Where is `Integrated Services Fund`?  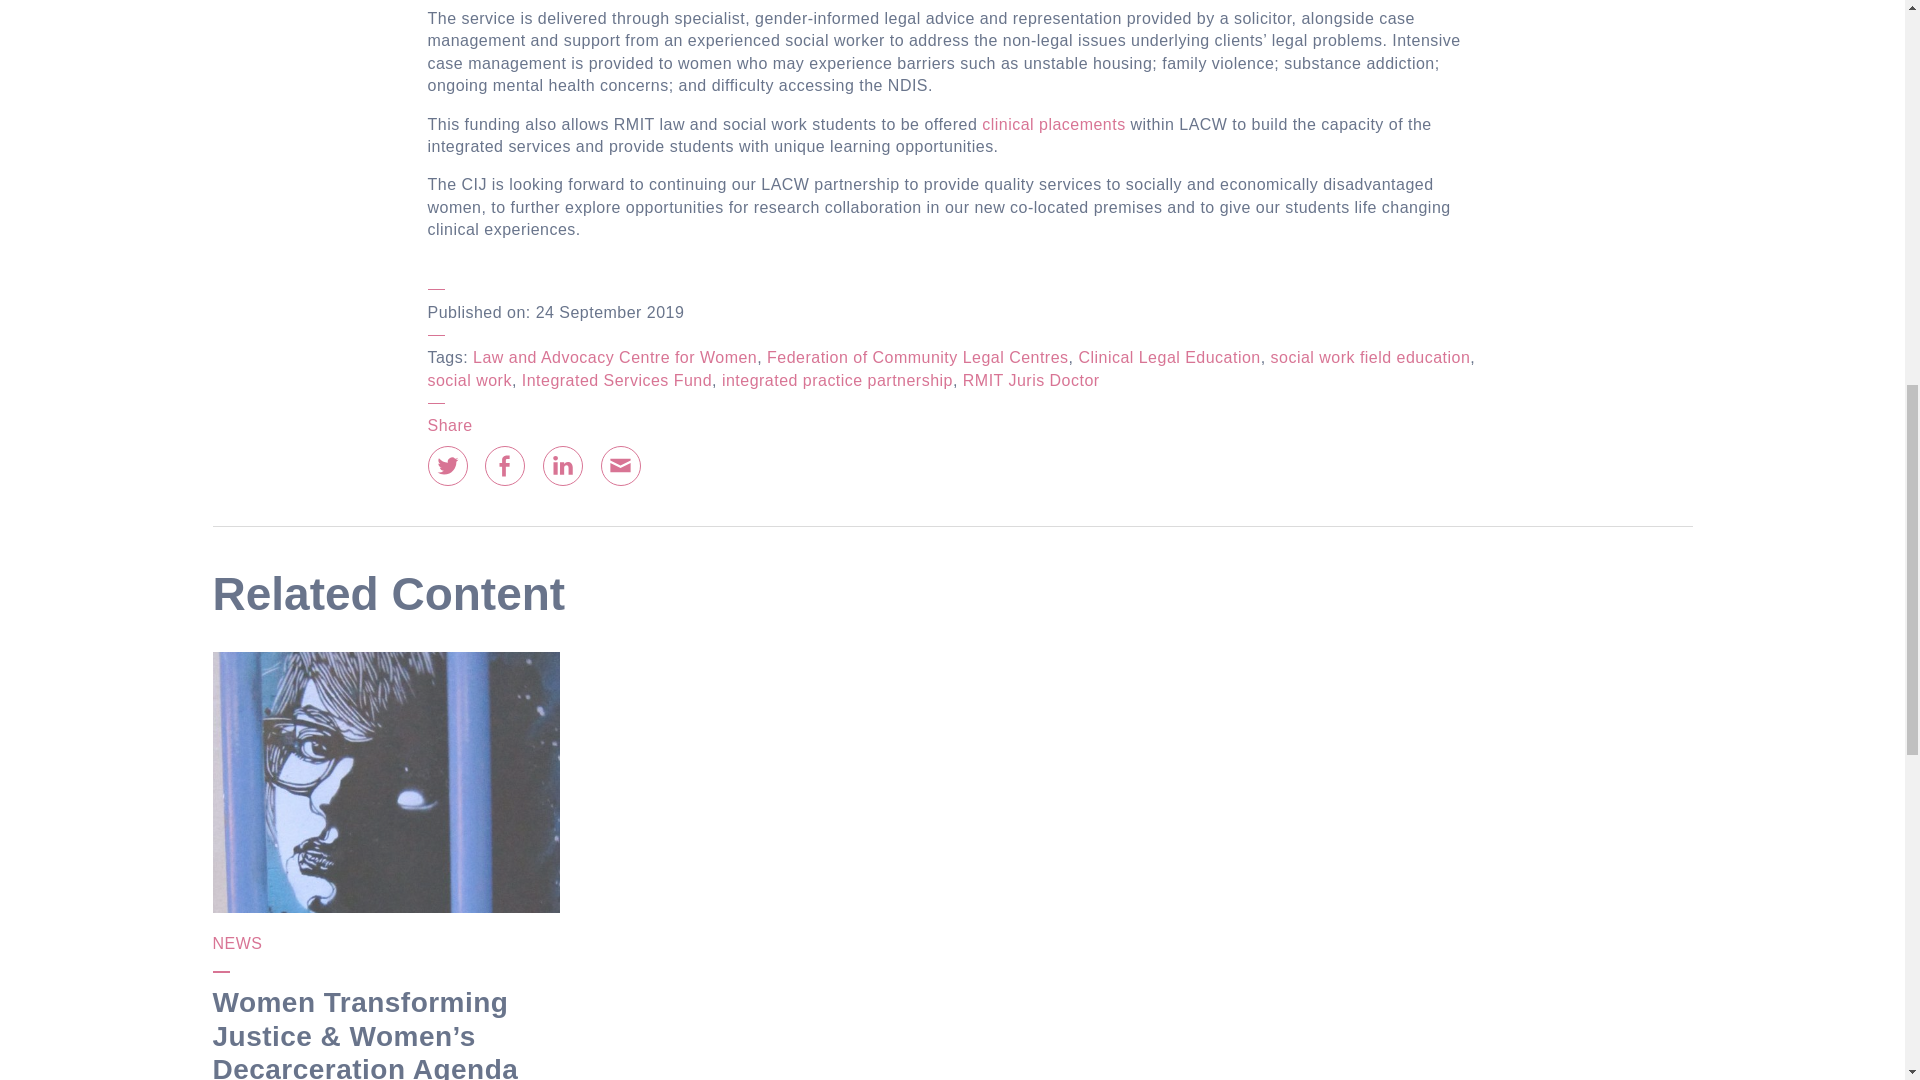 Integrated Services Fund is located at coordinates (617, 380).